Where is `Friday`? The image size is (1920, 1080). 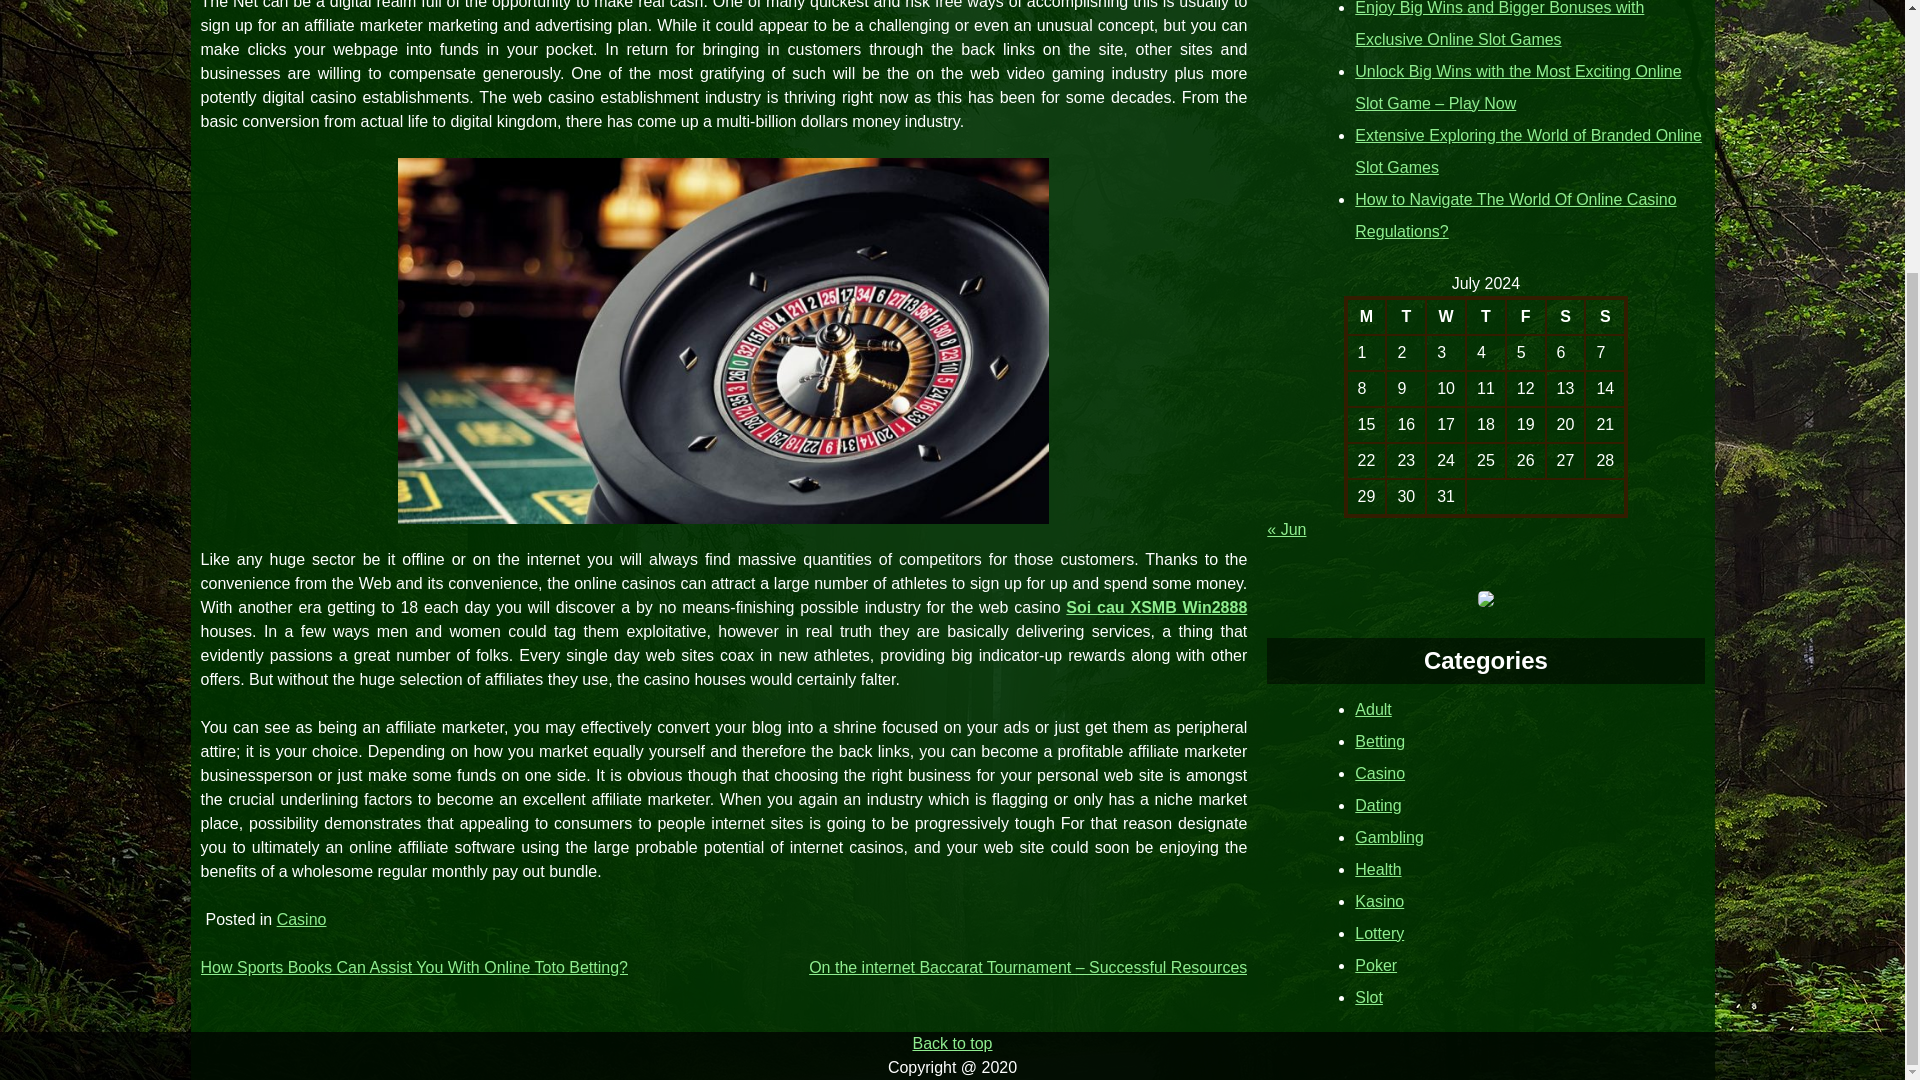 Friday is located at coordinates (1525, 315).